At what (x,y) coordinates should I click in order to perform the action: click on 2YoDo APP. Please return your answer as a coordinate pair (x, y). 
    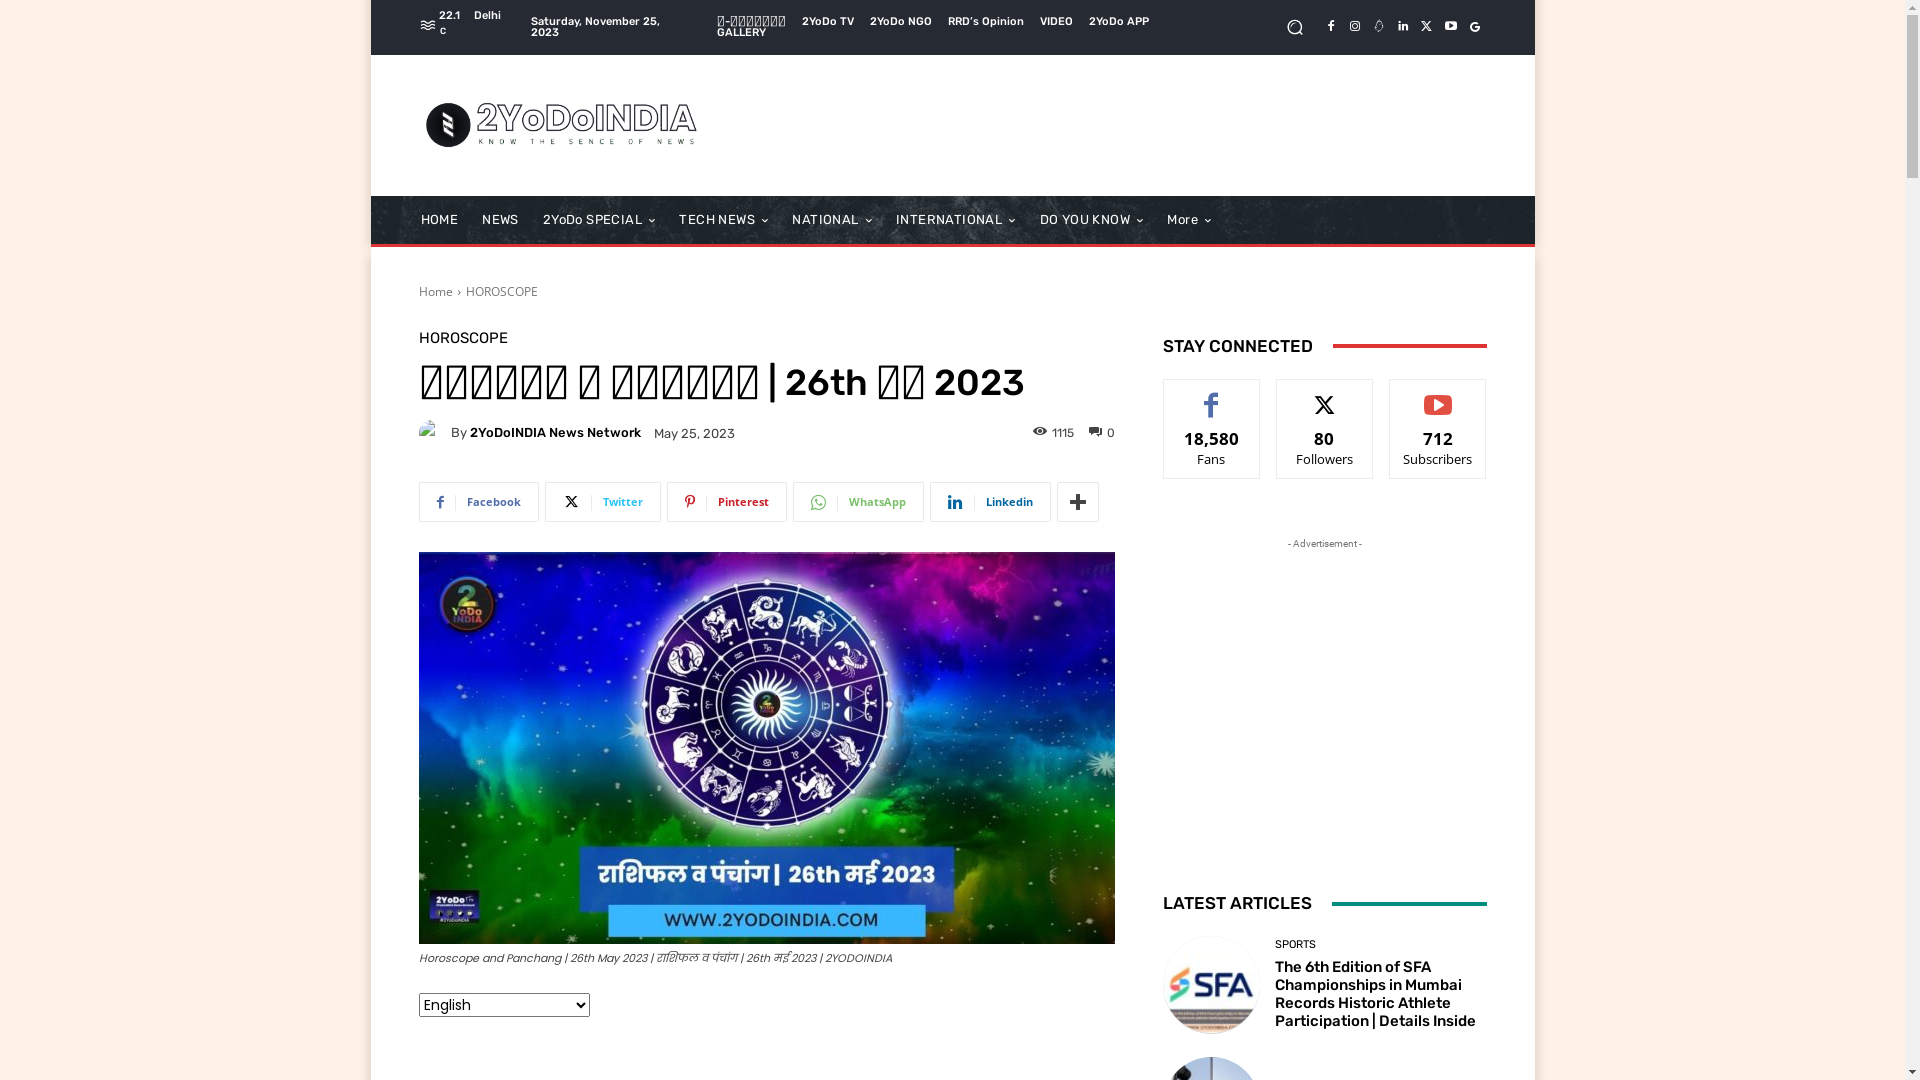
    Looking at the image, I should click on (1119, 22).